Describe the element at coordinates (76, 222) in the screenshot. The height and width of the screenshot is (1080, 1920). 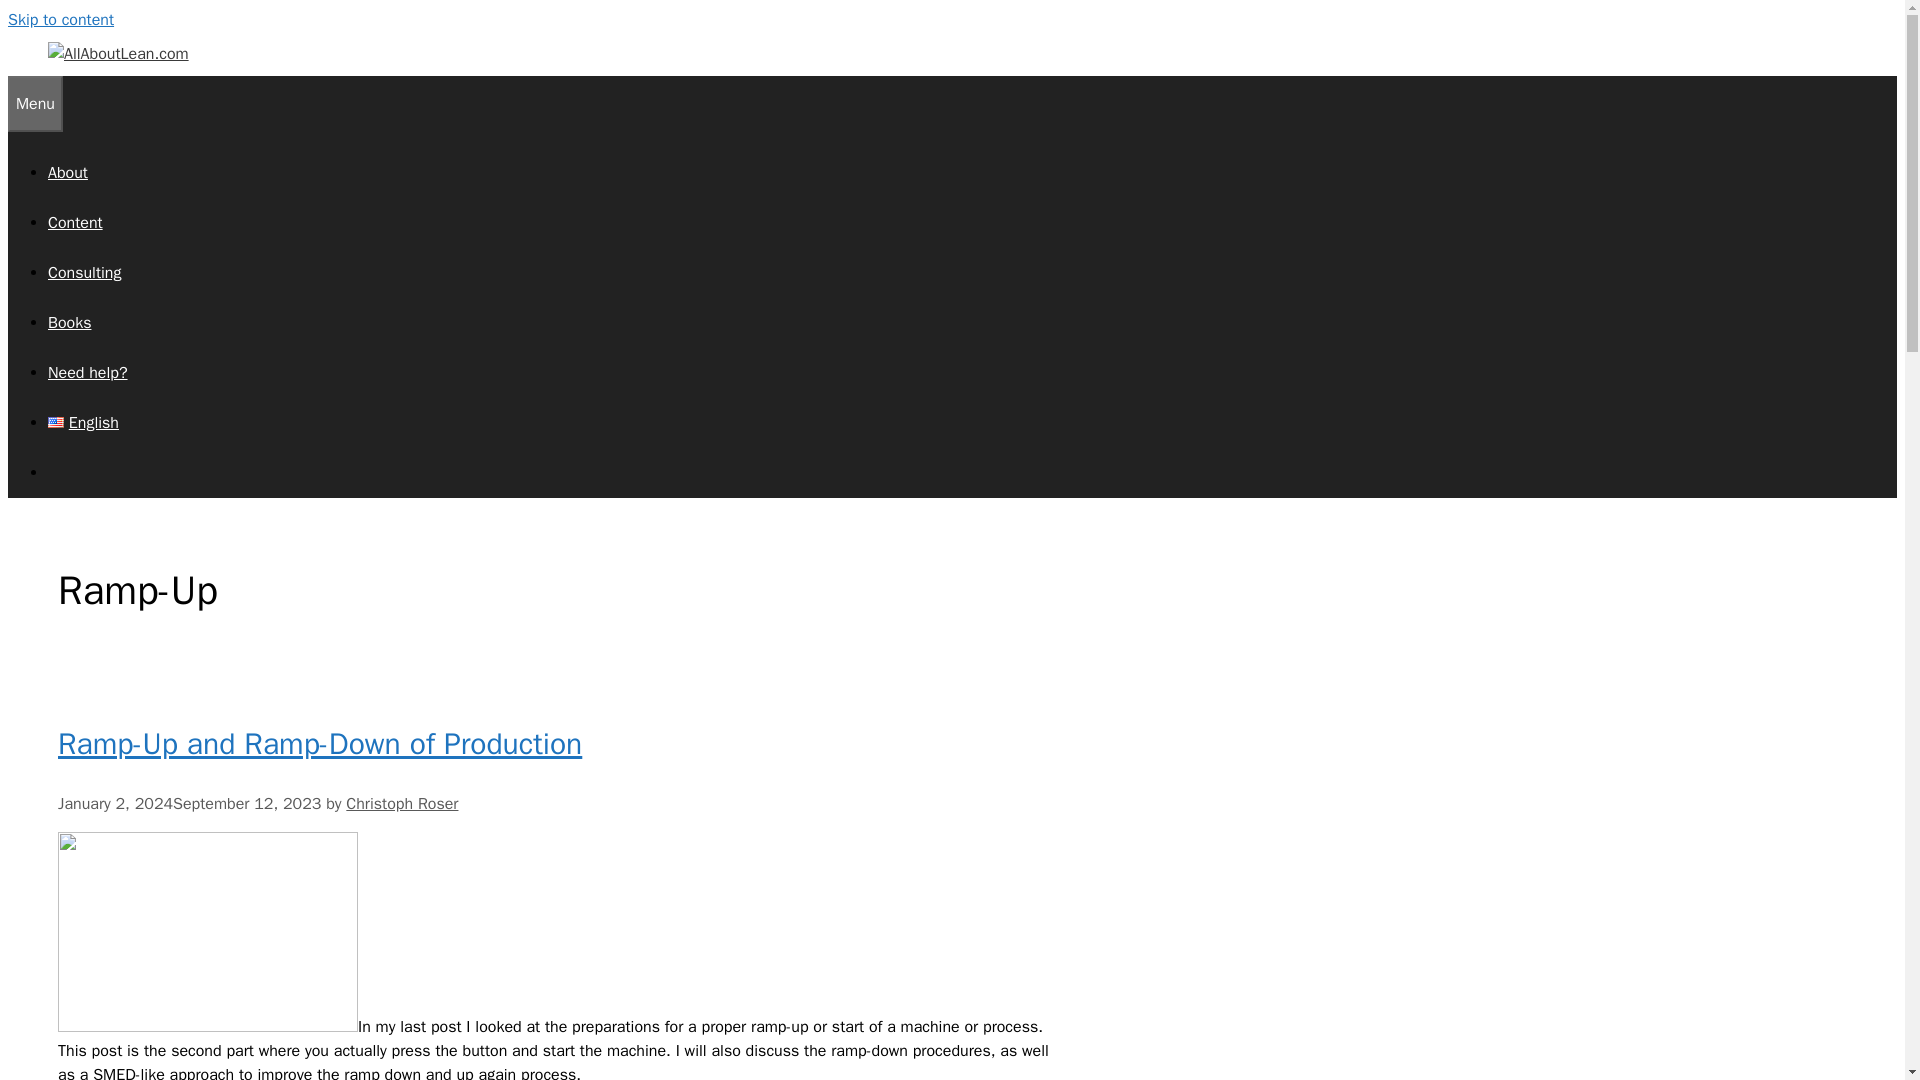
I see `Content` at that location.